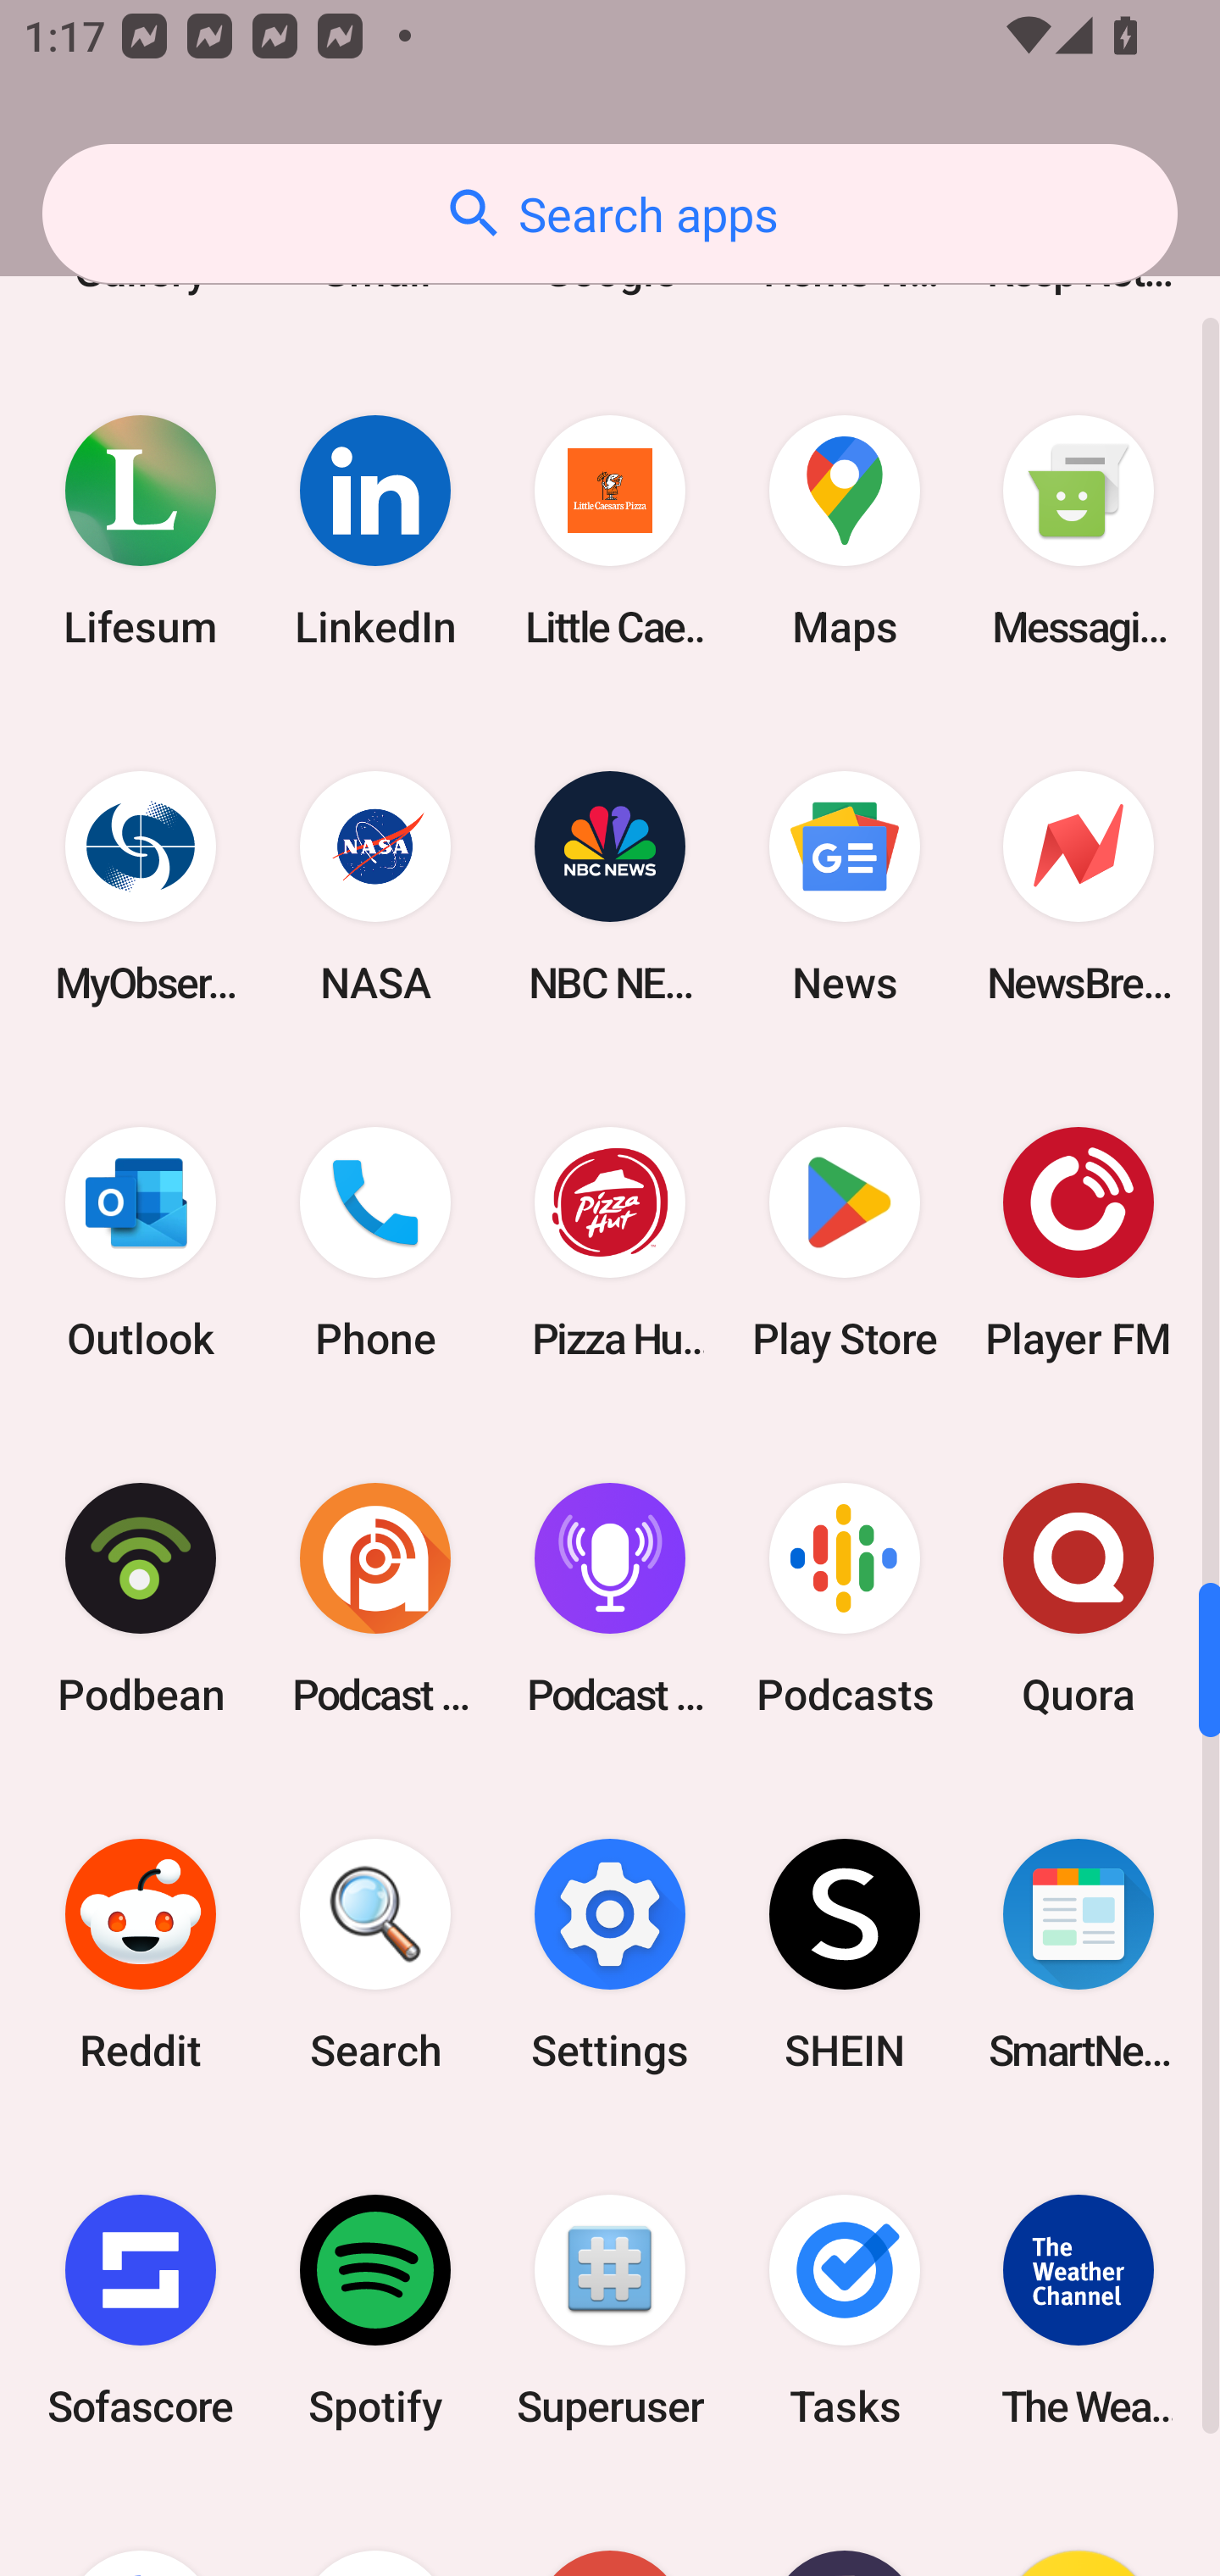 This screenshot has width=1220, height=2576. What do you see at coordinates (1079, 1955) in the screenshot?
I see `SmartNews` at bounding box center [1079, 1955].